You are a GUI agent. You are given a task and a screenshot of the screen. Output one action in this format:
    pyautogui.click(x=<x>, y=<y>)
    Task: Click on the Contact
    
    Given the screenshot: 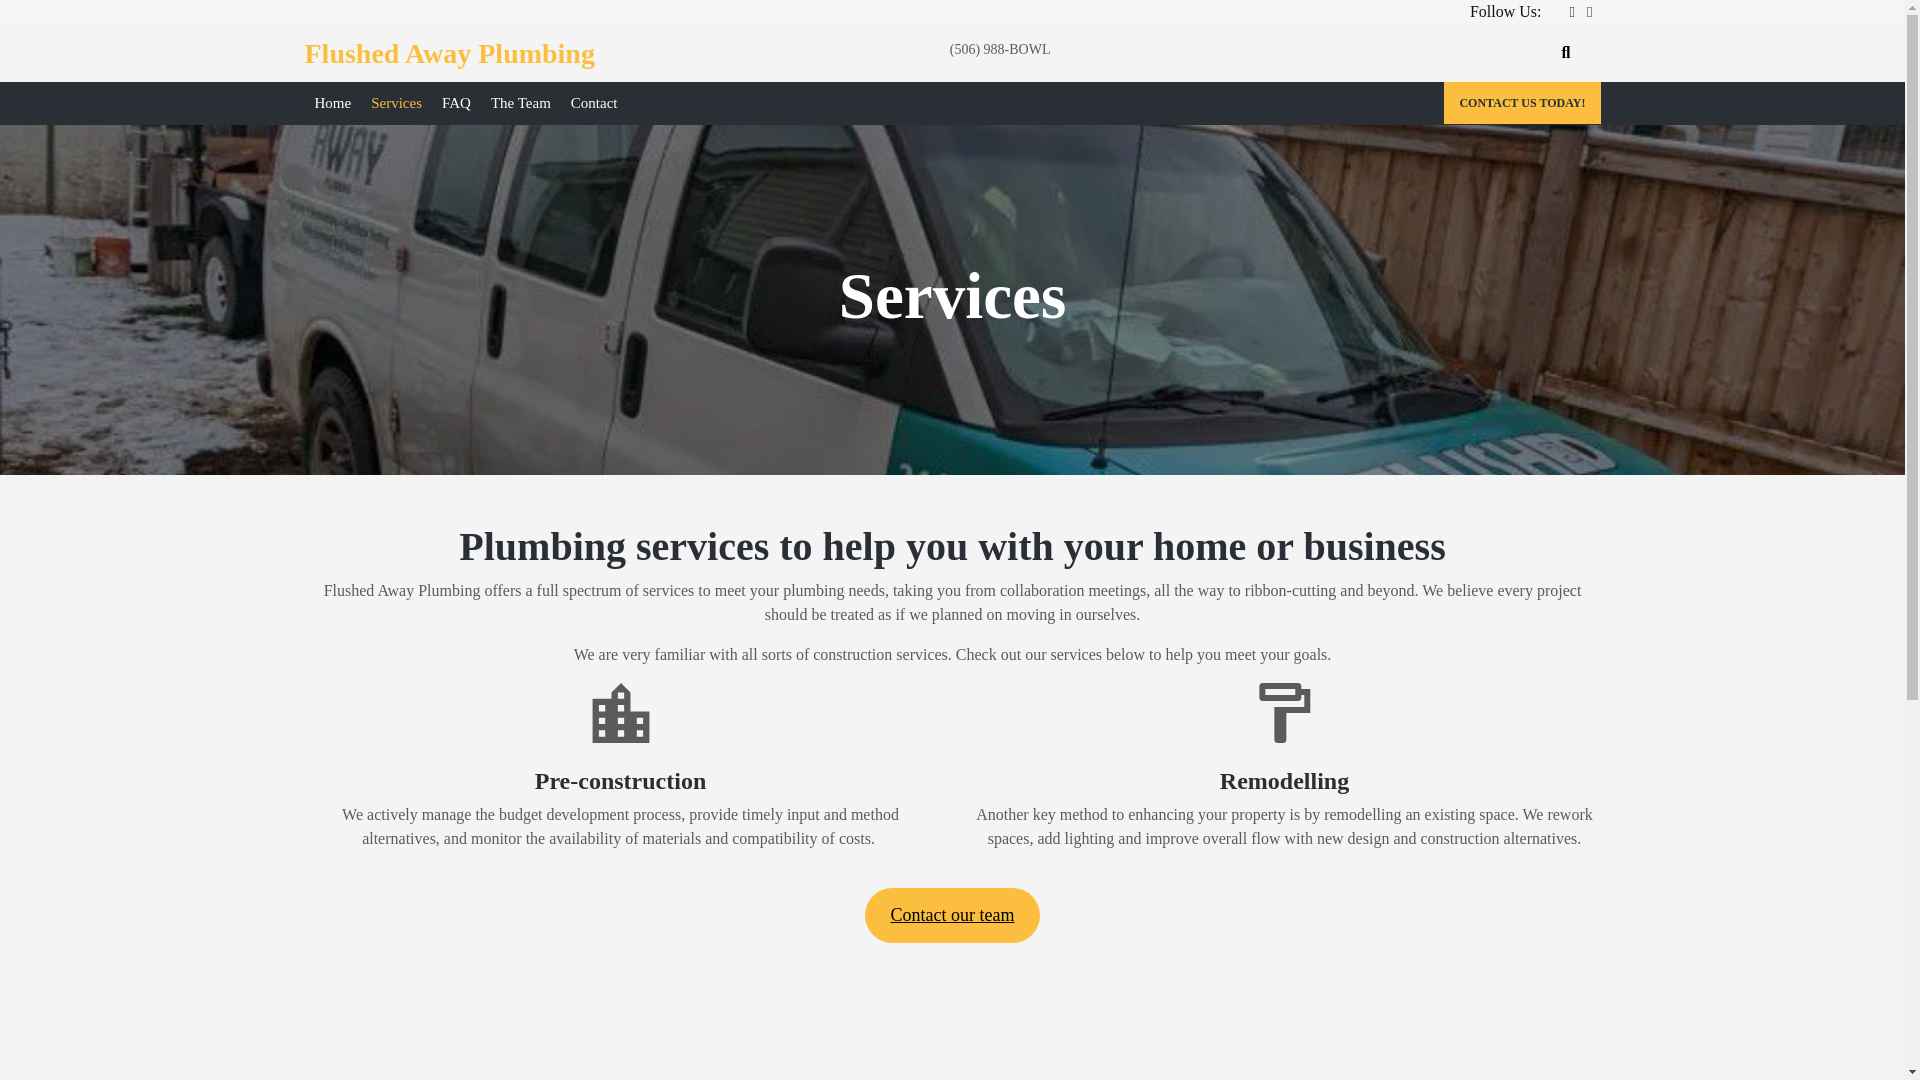 What is the action you would take?
    pyautogui.click(x=594, y=104)
    